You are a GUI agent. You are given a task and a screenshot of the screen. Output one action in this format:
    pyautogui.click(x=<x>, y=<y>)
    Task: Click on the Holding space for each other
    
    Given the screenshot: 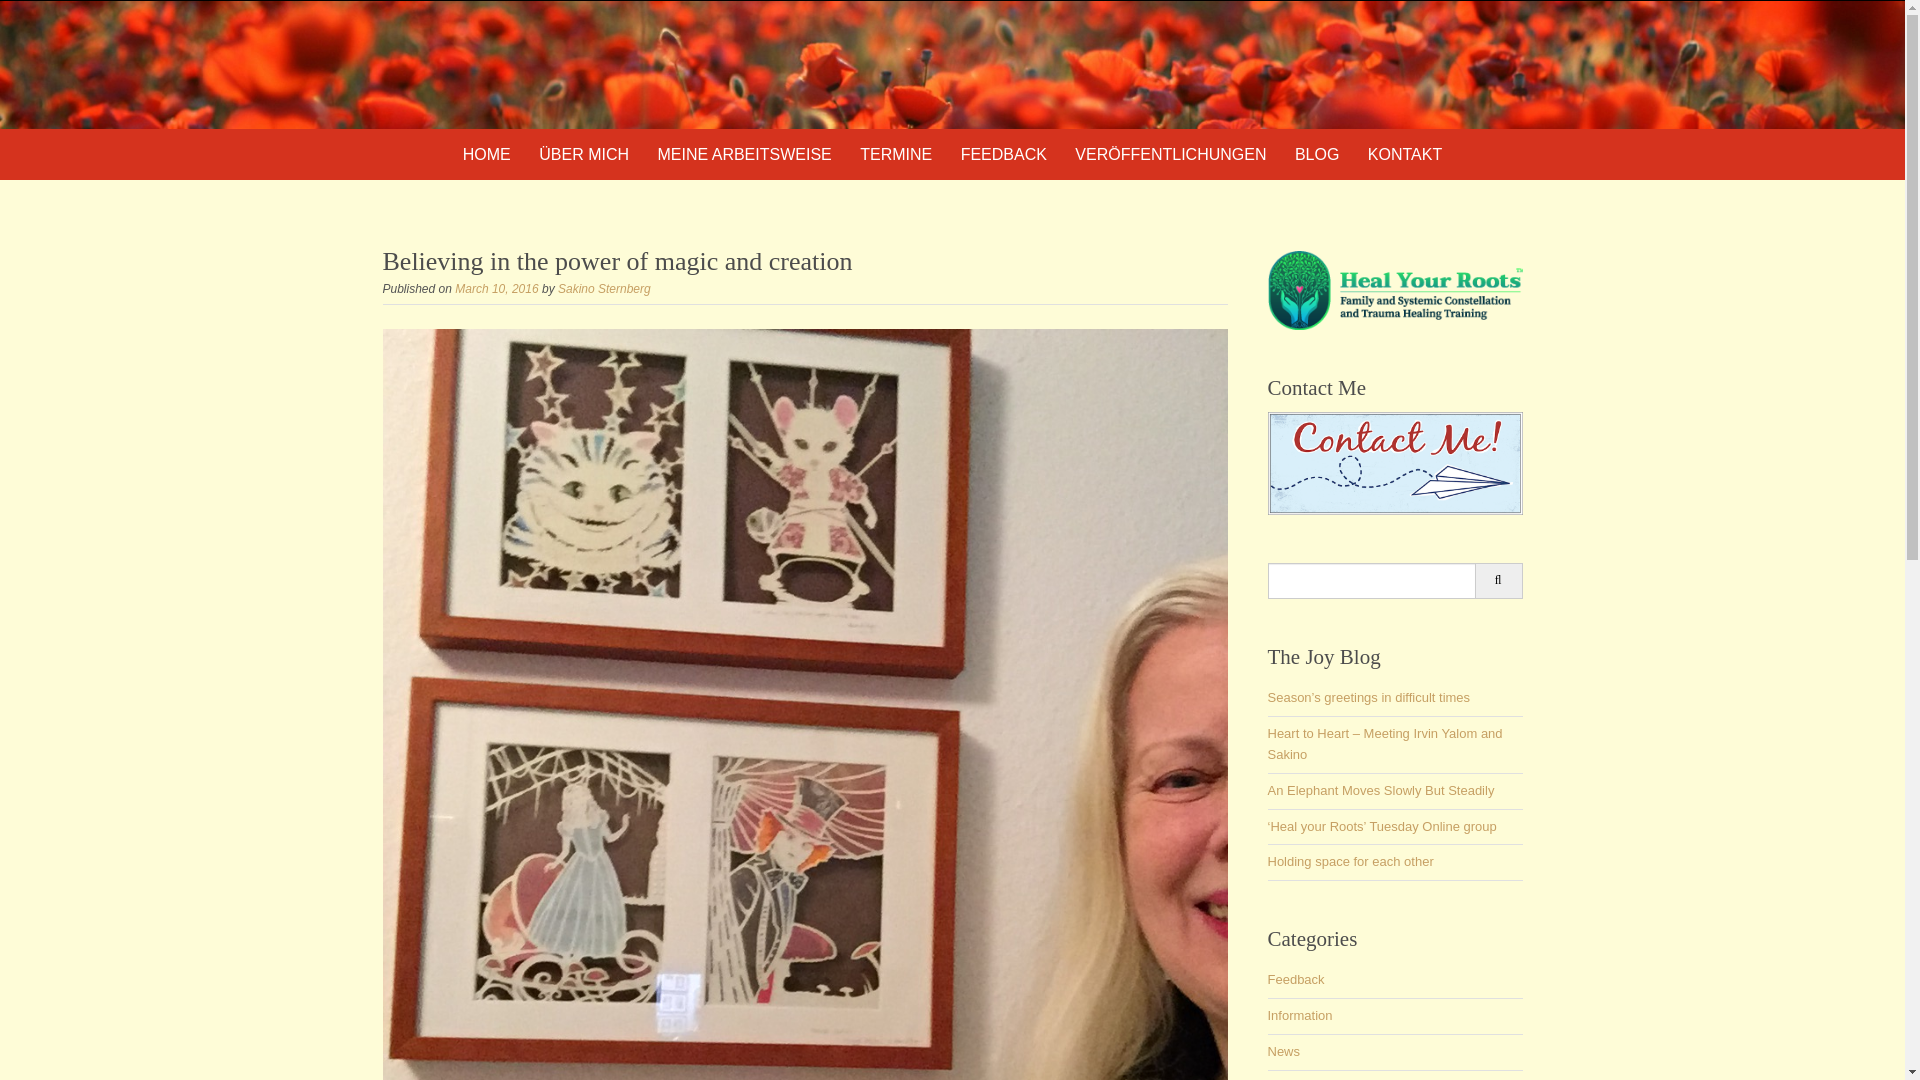 What is the action you would take?
    pyautogui.click(x=1350, y=862)
    